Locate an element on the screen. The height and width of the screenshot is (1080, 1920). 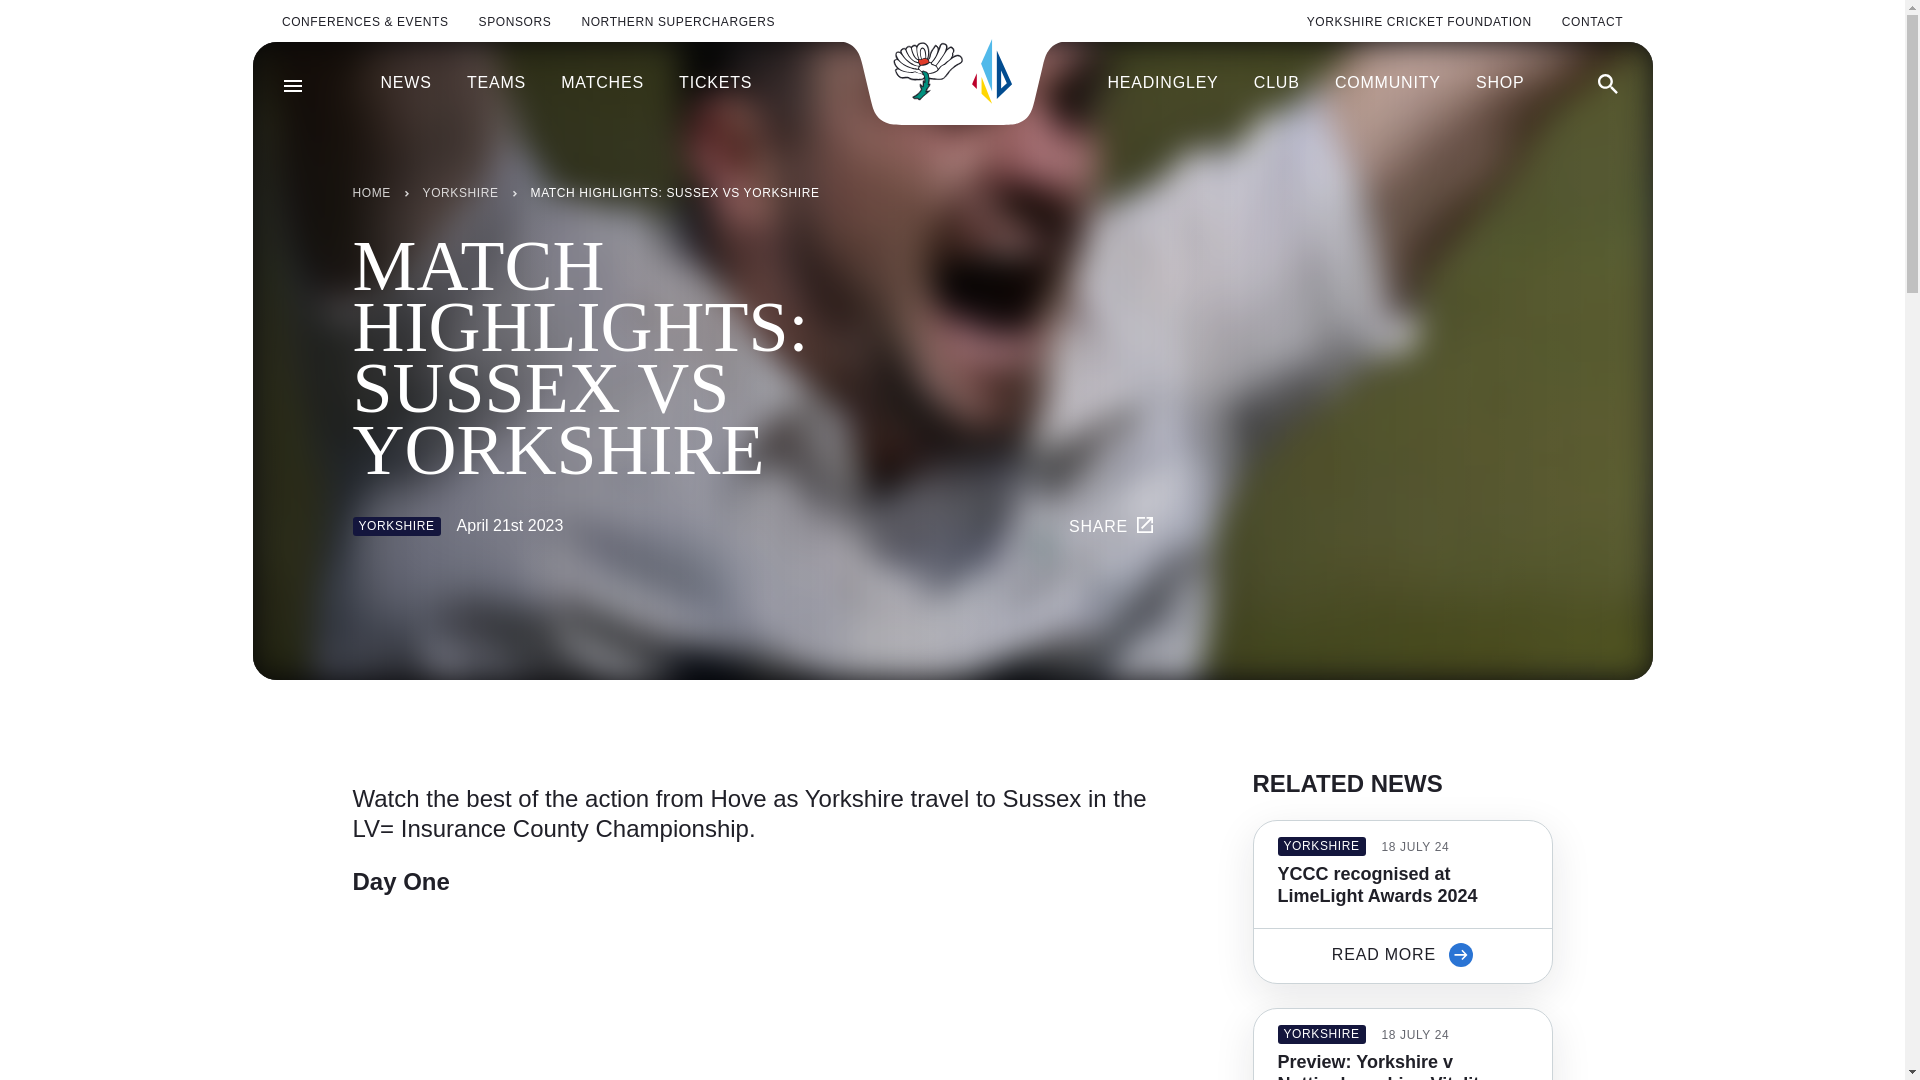
MATCHES is located at coordinates (602, 83).